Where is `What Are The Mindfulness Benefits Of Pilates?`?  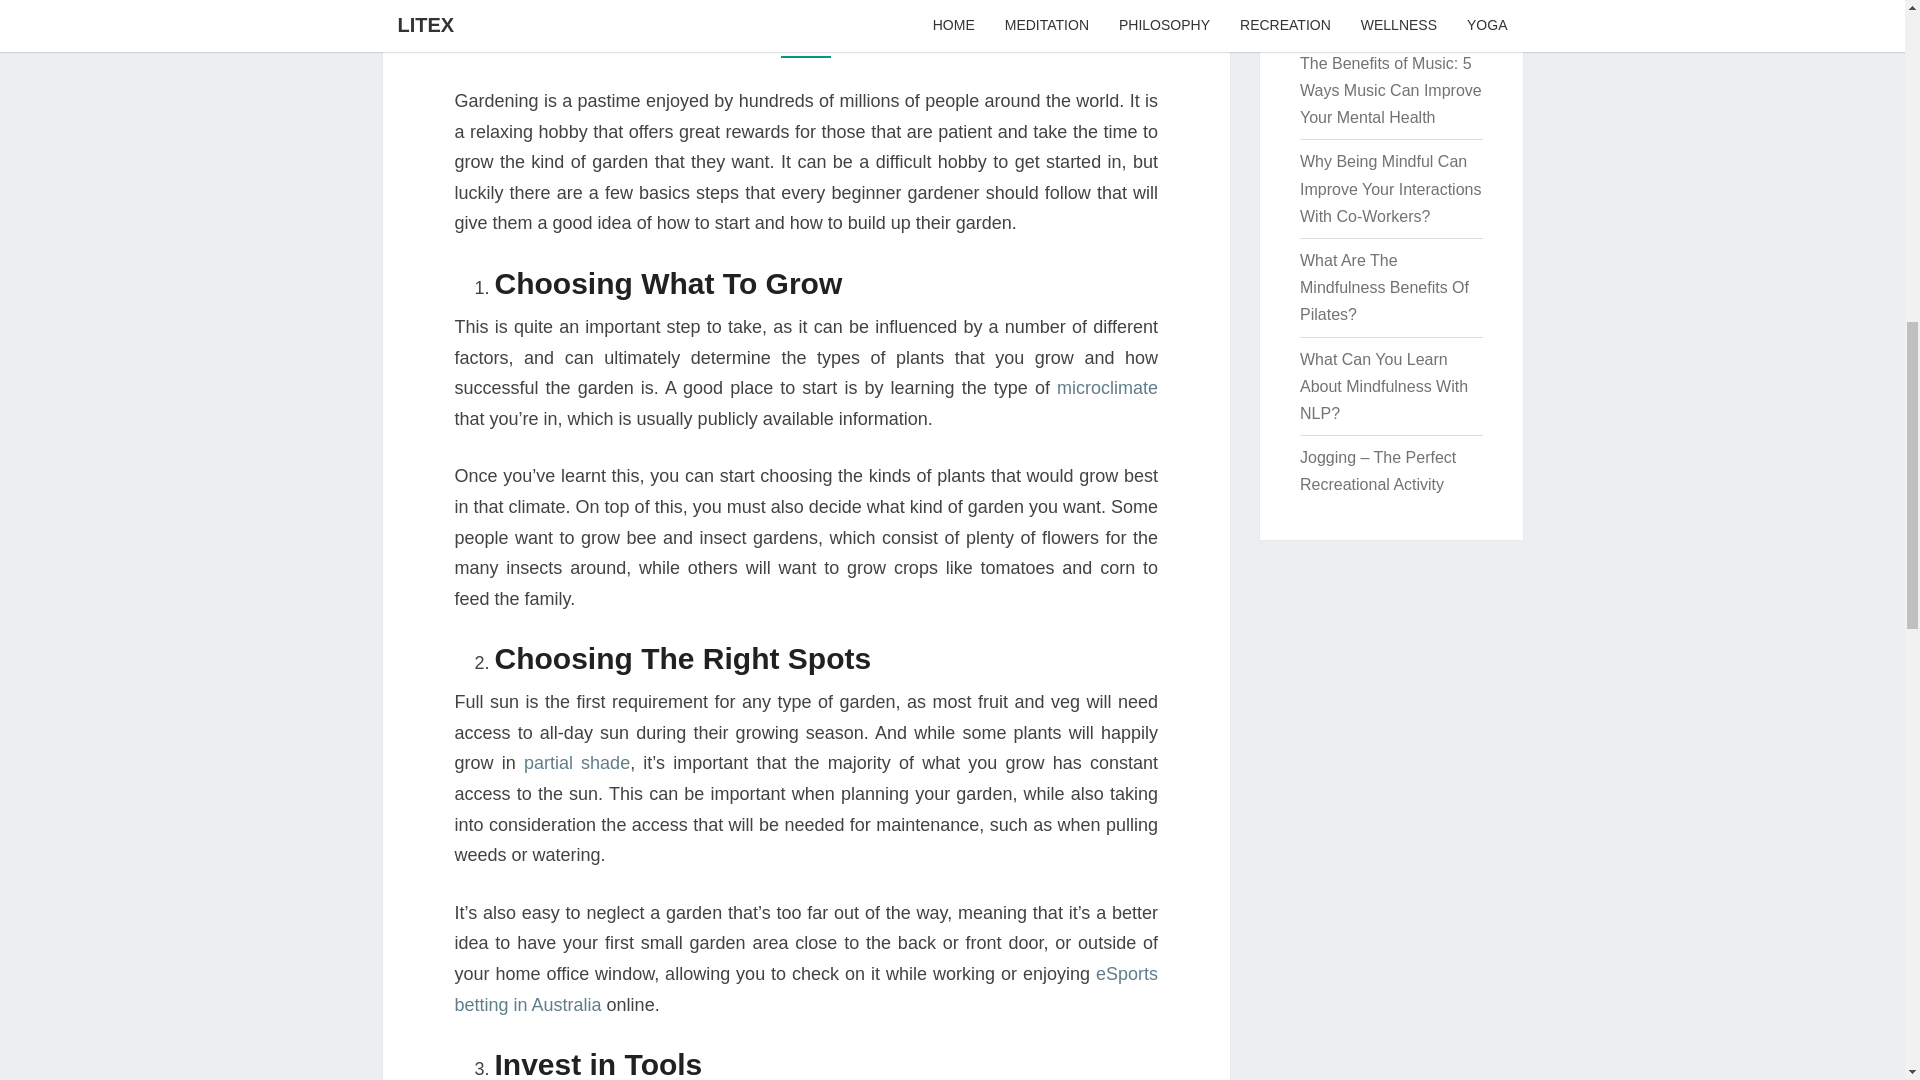
What Are The Mindfulness Benefits Of Pilates? is located at coordinates (1384, 286).